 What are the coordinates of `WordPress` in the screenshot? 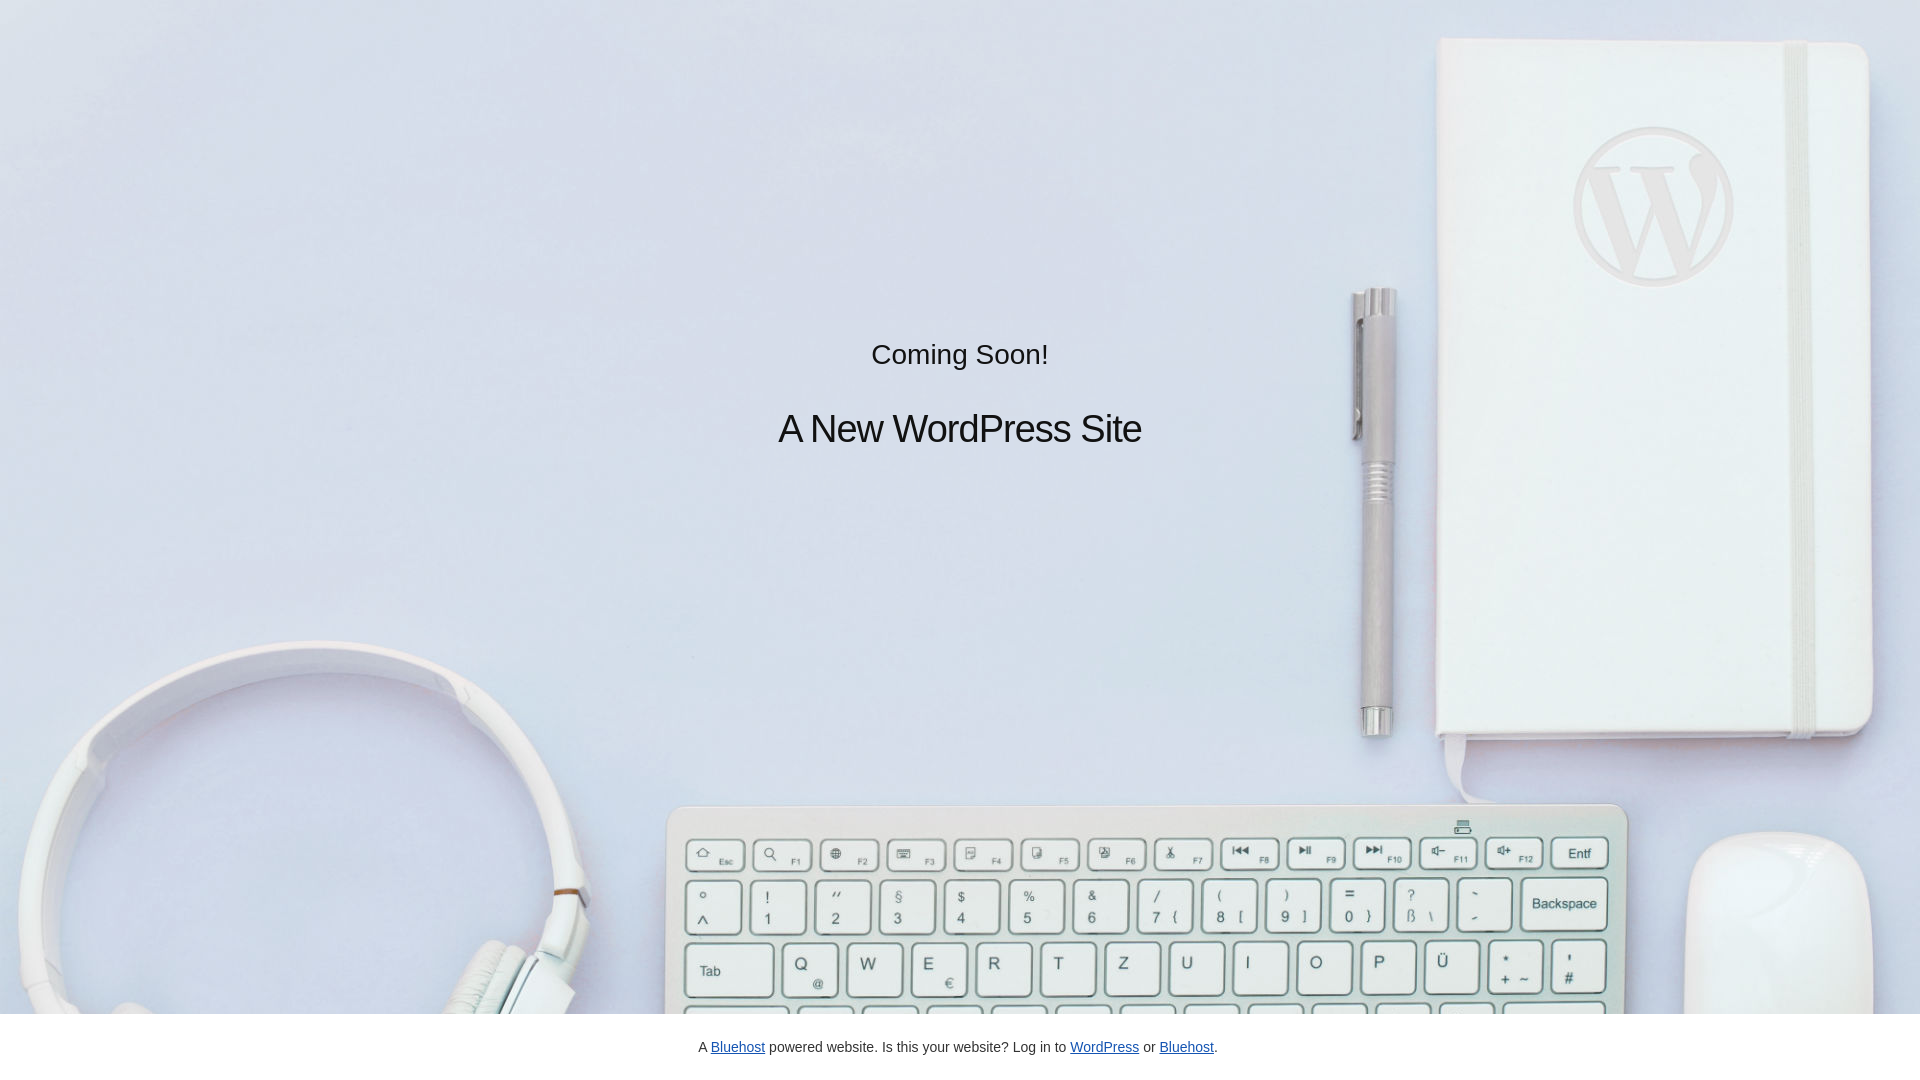 It's located at (1104, 1047).